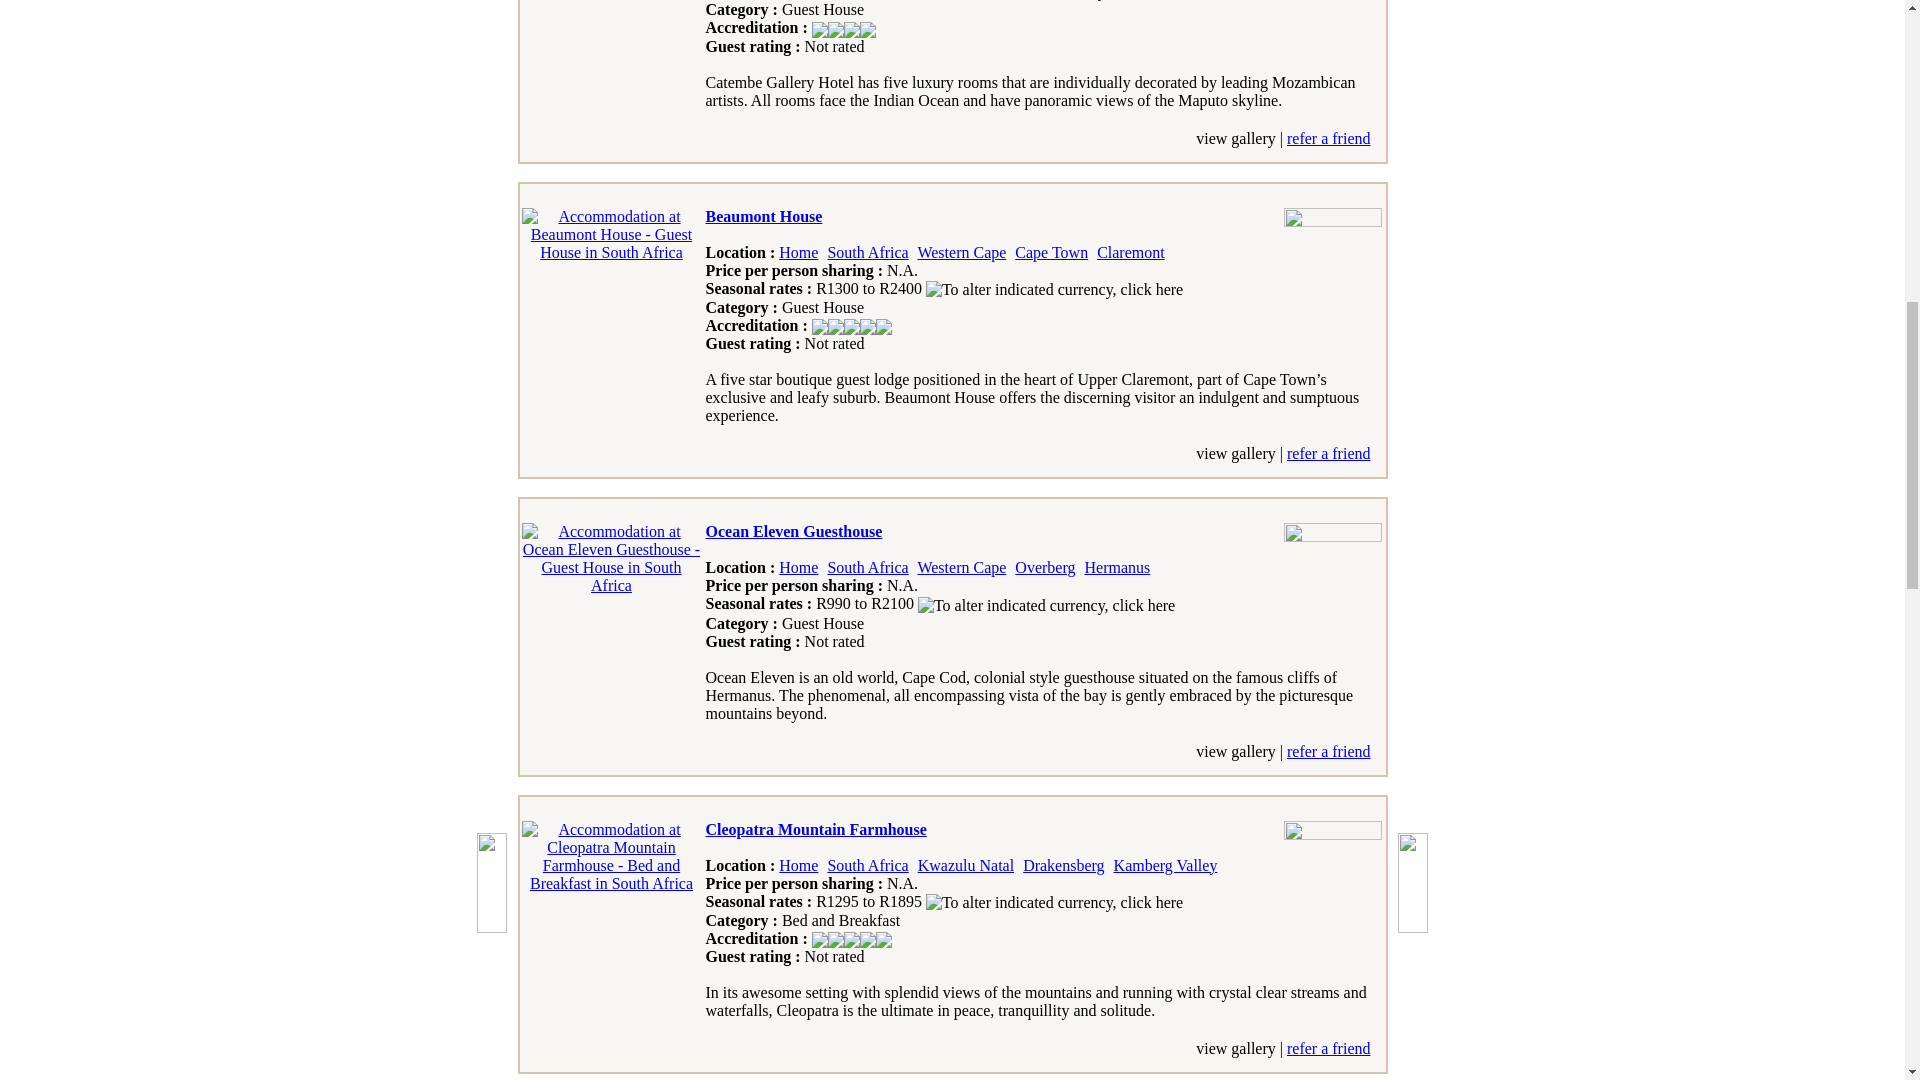  Describe the element at coordinates (868, 567) in the screenshot. I see `South Africa accommodation` at that location.